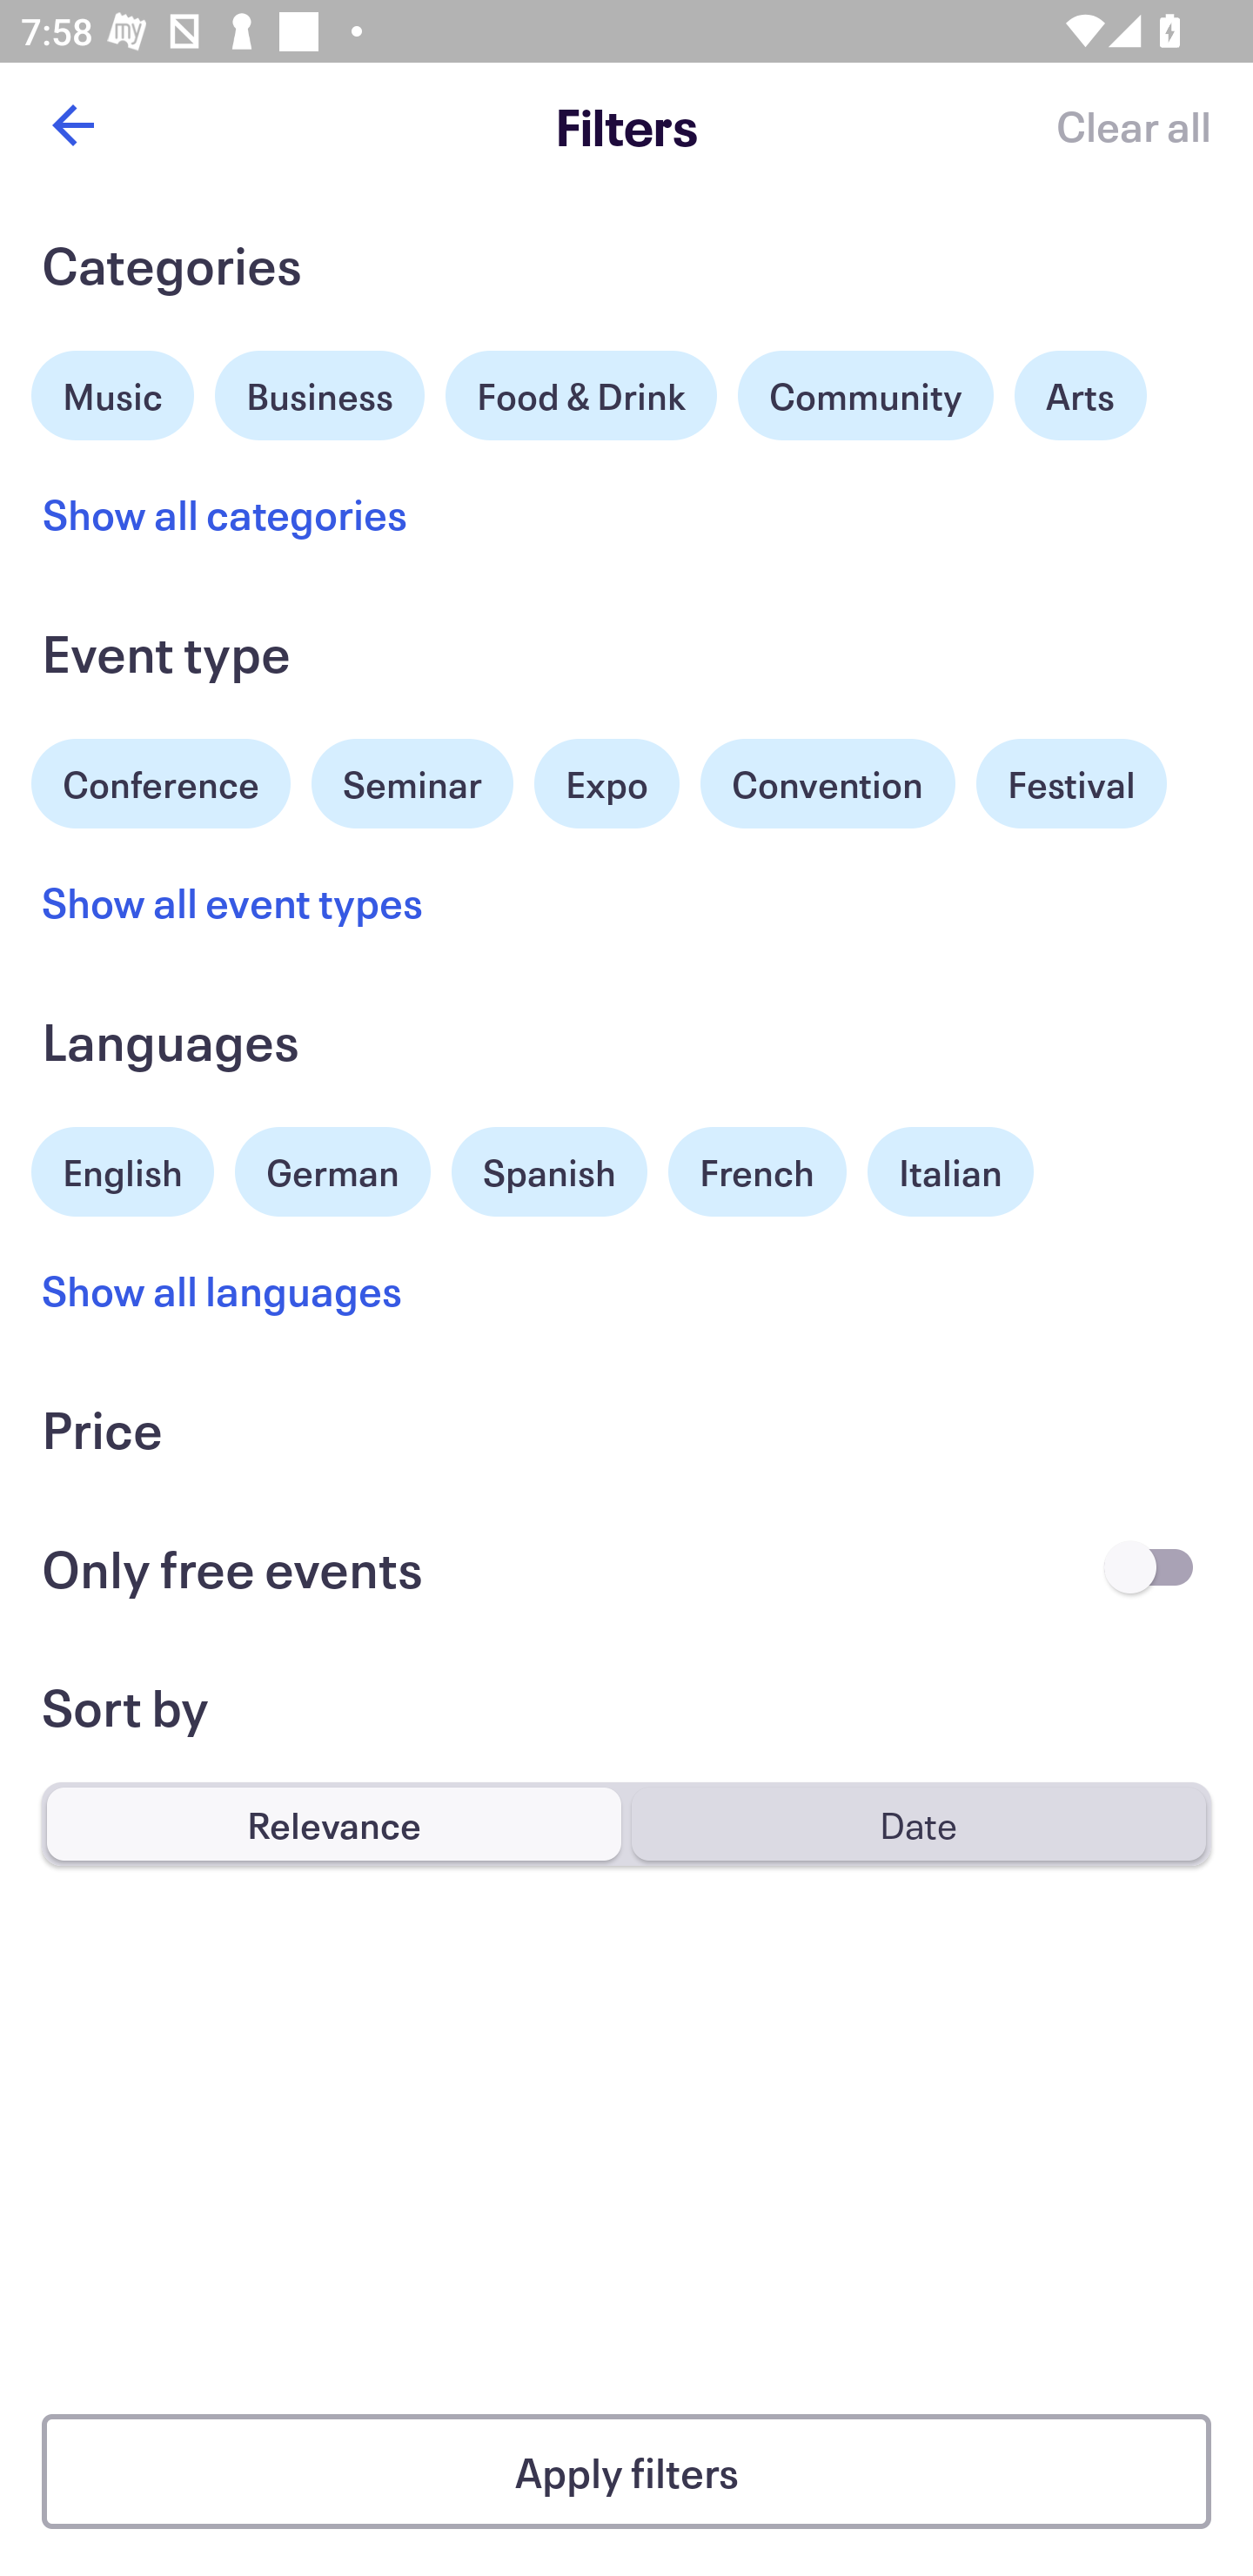 Image resolution: width=1253 pixels, height=2576 pixels. Describe the element at coordinates (1070, 783) in the screenshot. I see `Festival` at that location.